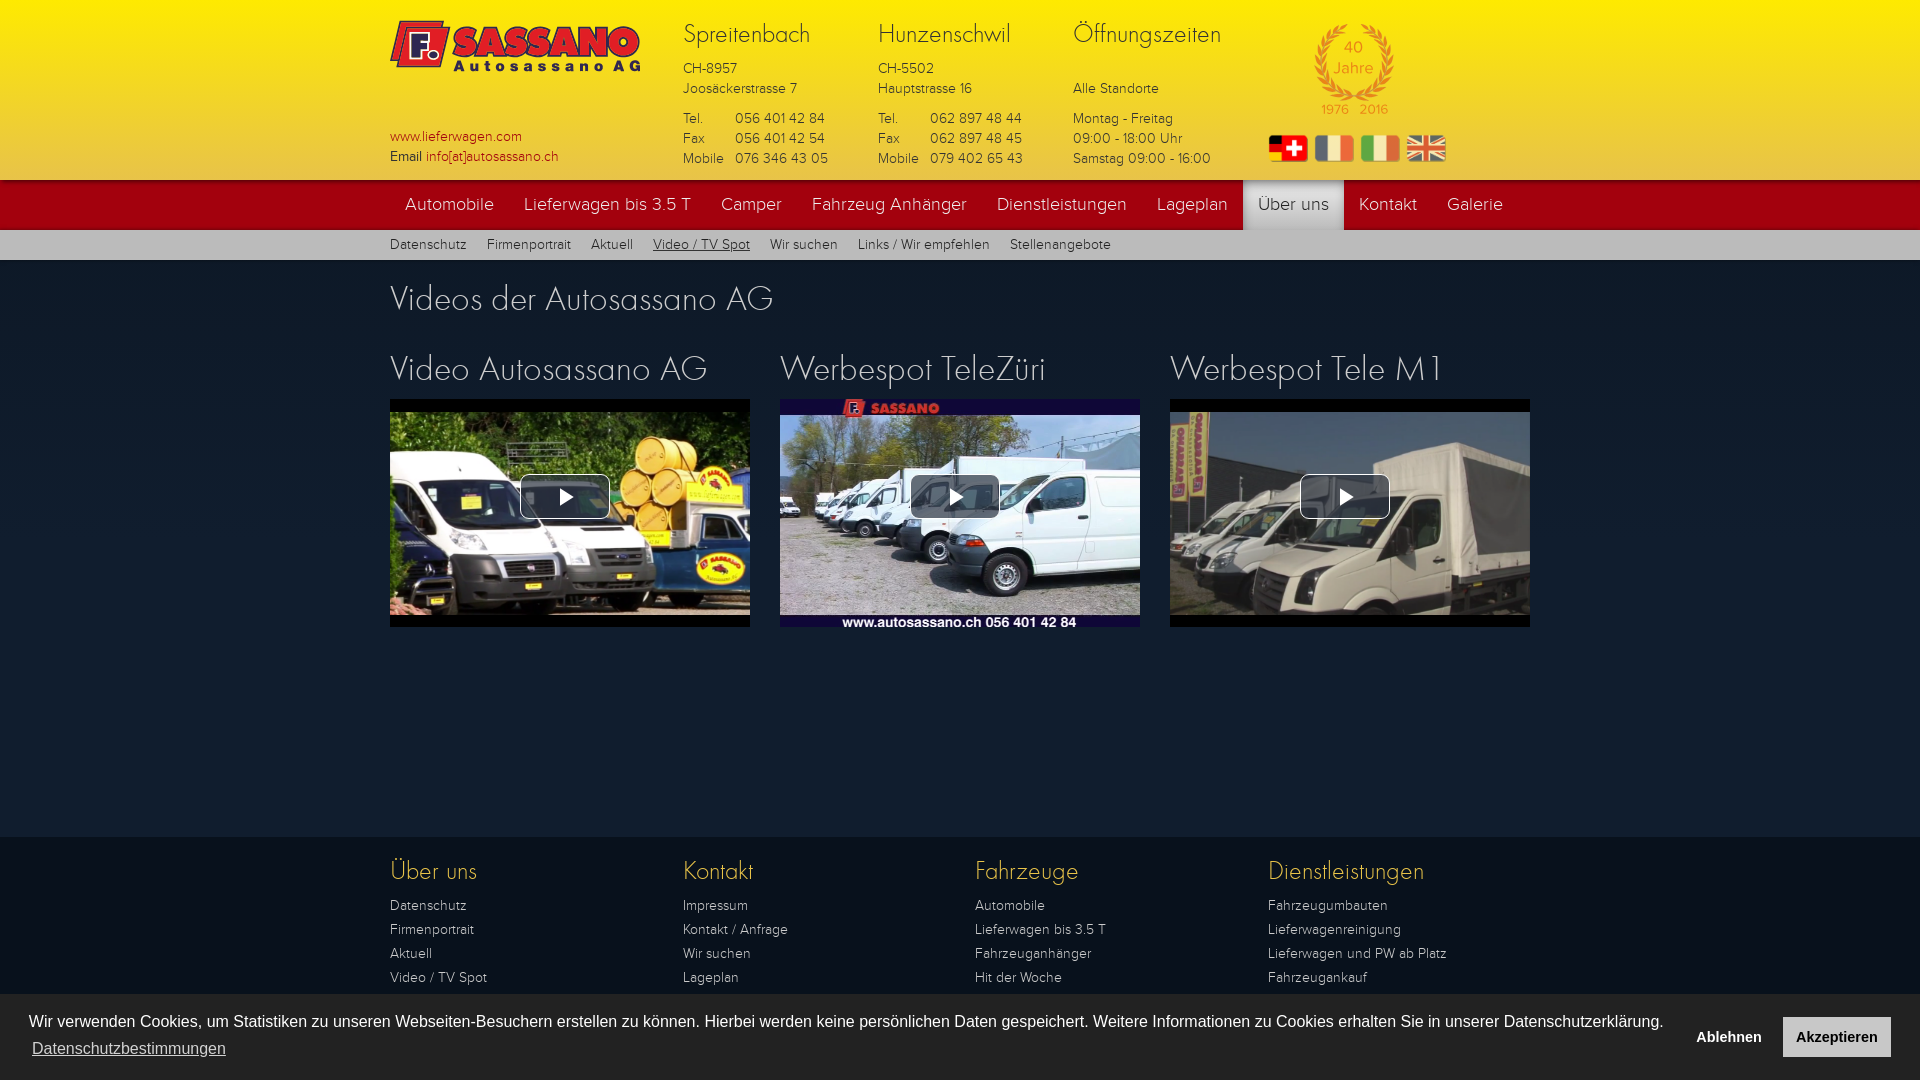  Describe the element at coordinates (1338, 1026) in the screenshot. I see `Finanzierung - Leasing` at that location.